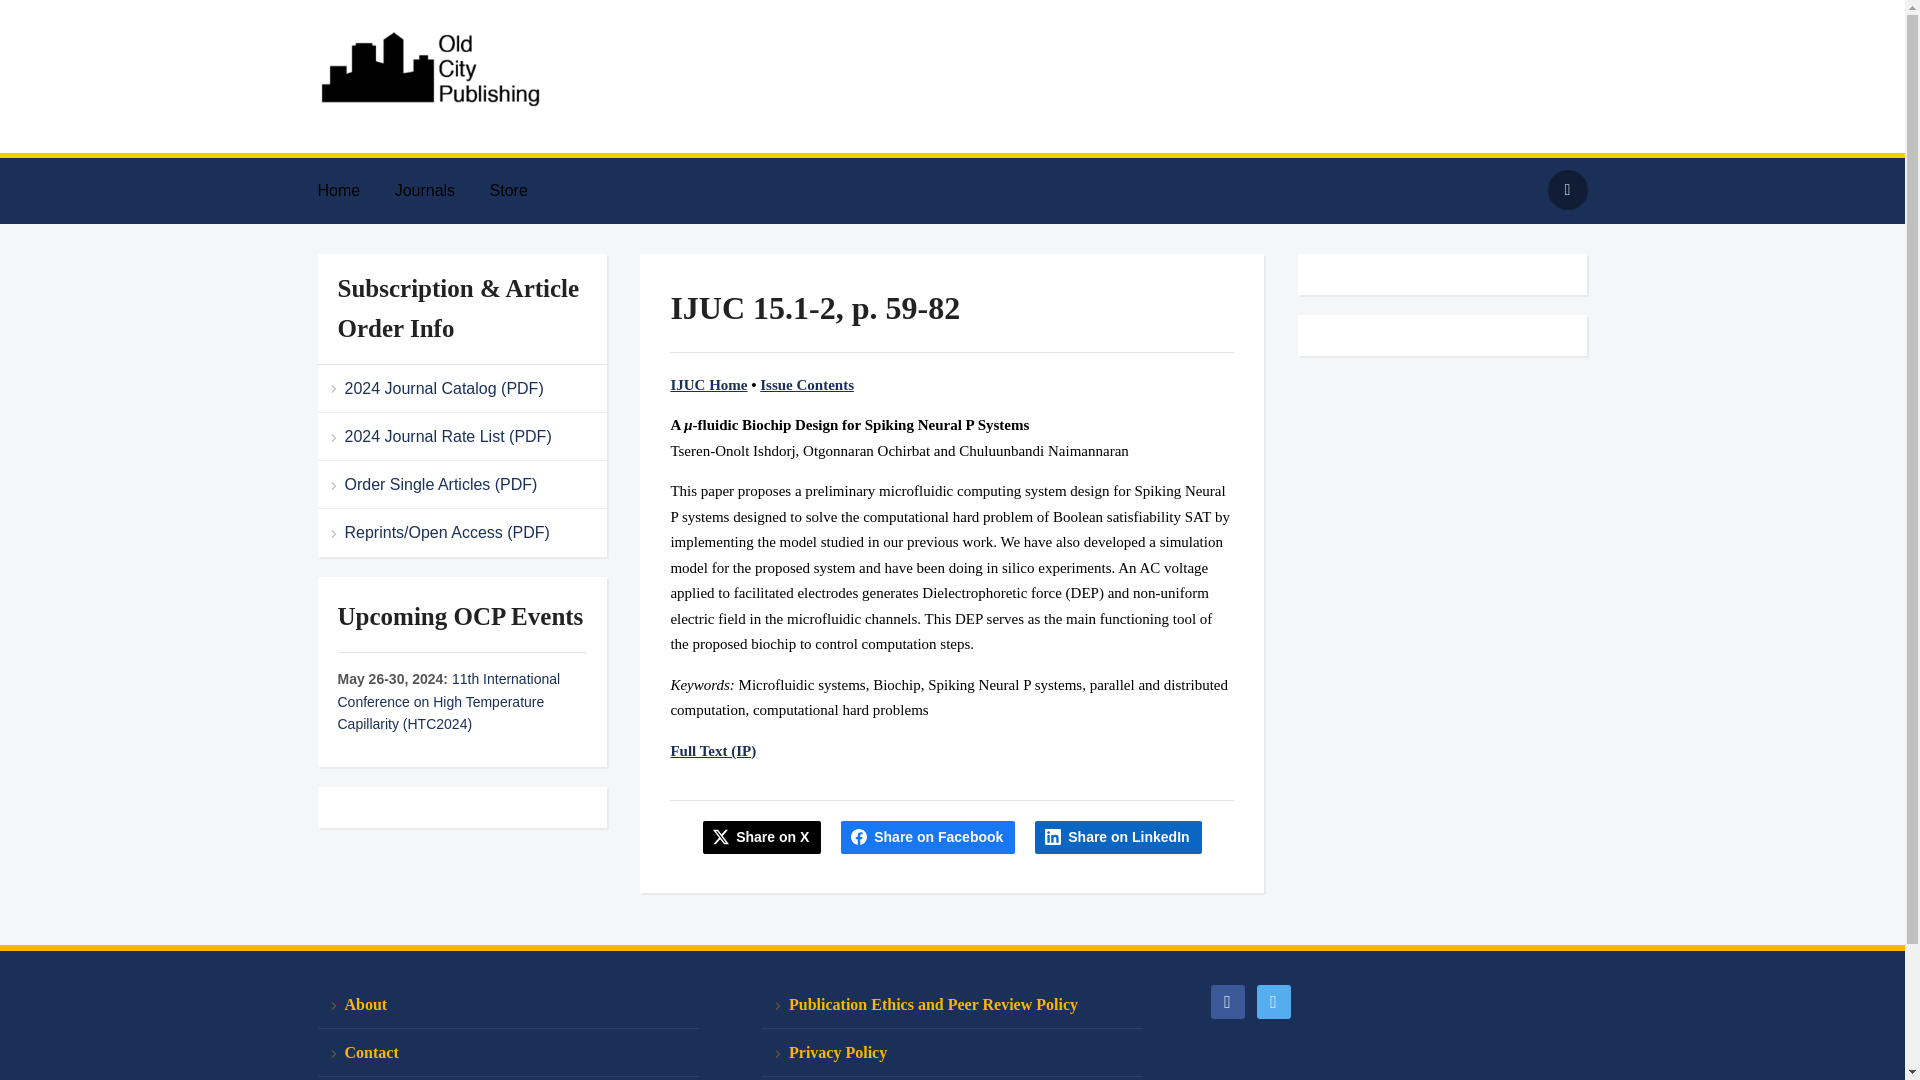 The width and height of the screenshot is (1920, 1080). I want to click on Share this on X, so click(762, 836).